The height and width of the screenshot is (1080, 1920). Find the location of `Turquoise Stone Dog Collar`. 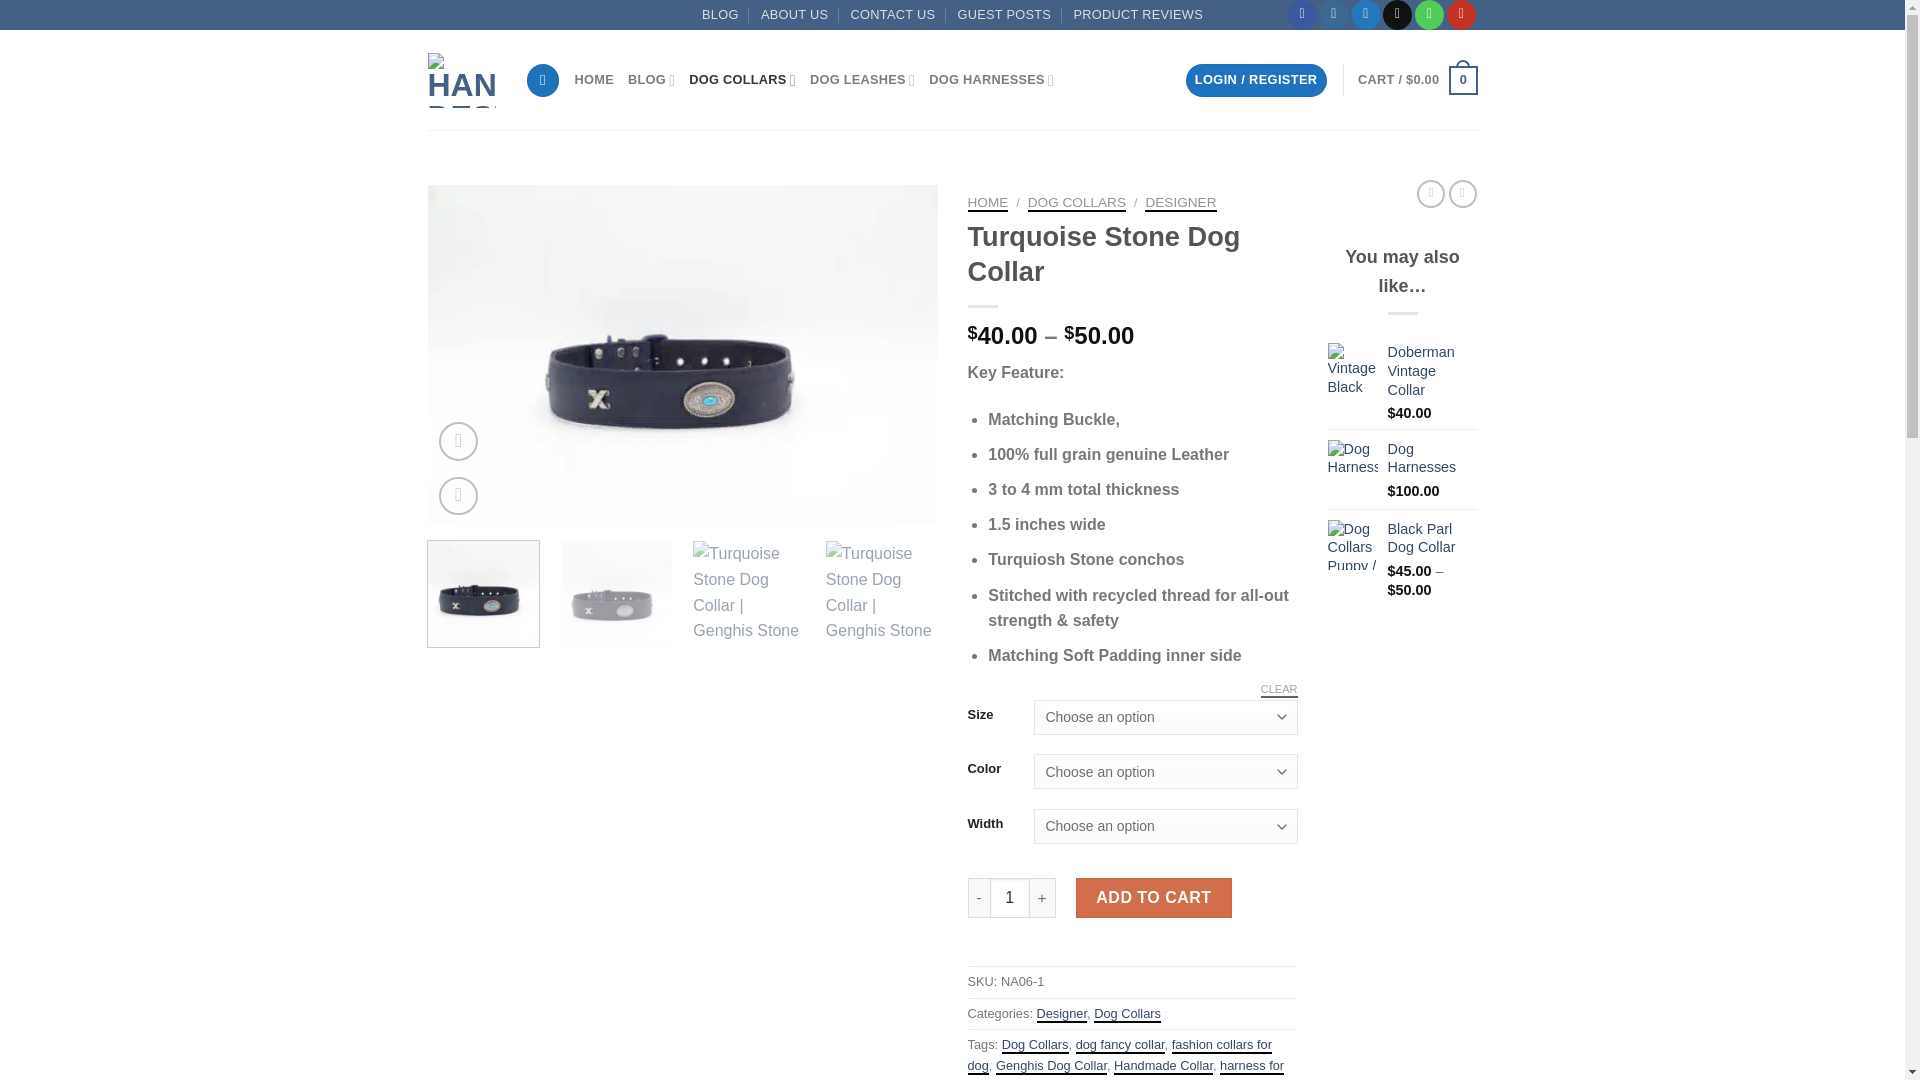

Turquoise Stone Dog Collar is located at coordinates (683, 354).